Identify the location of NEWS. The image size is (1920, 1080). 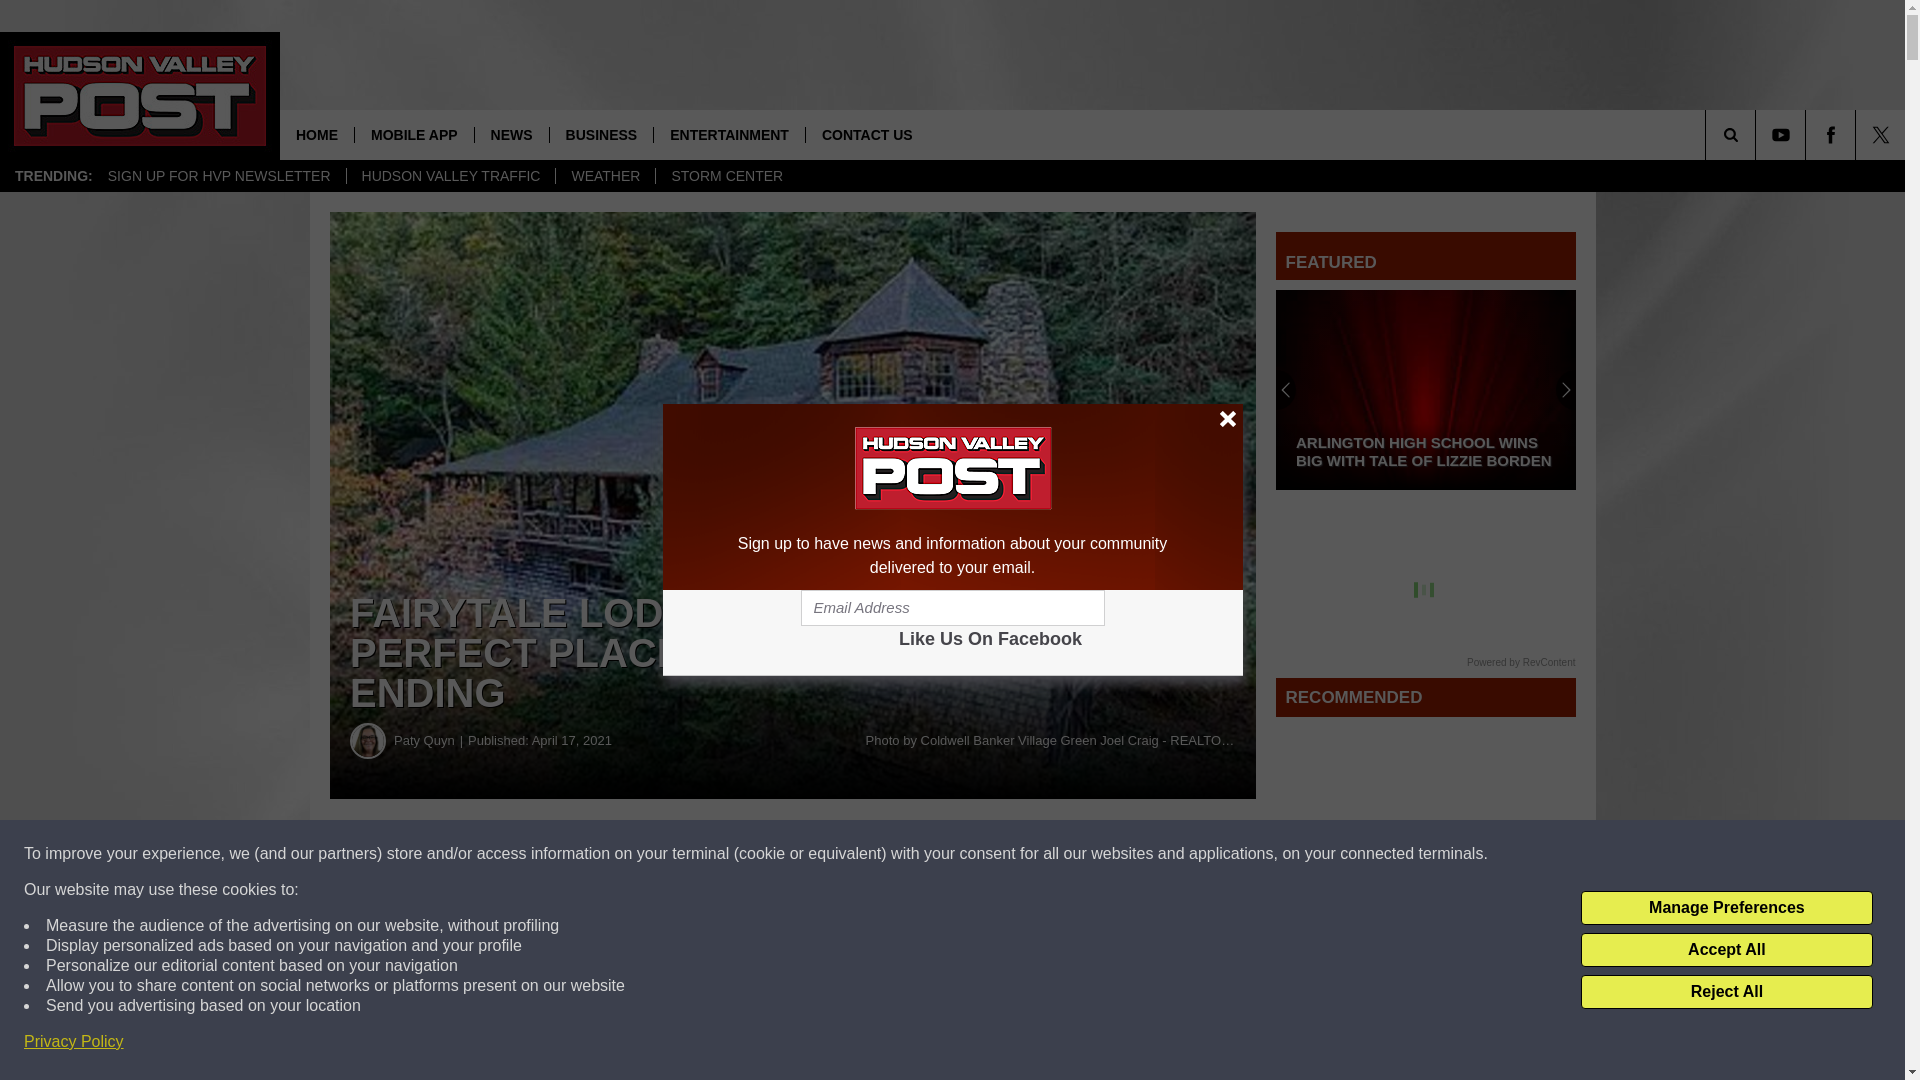
(512, 134).